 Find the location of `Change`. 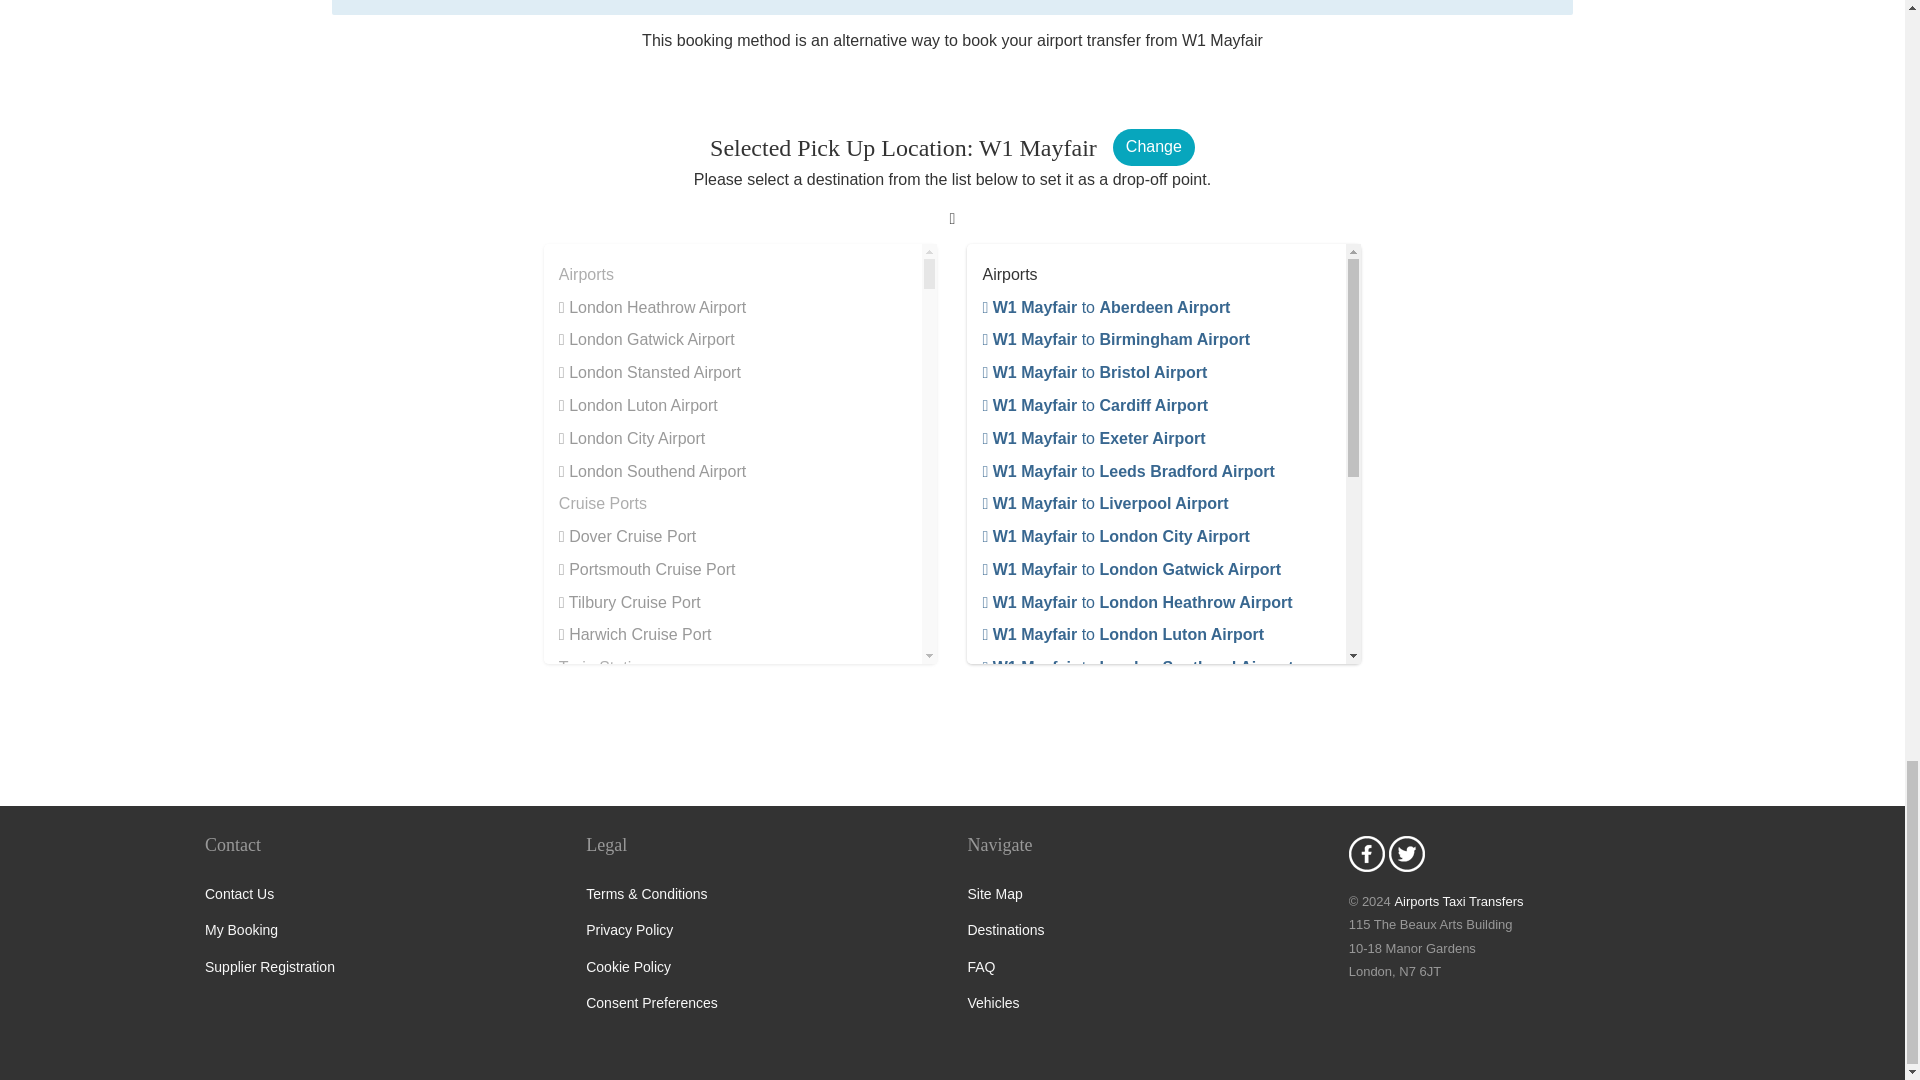

Change is located at coordinates (1154, 147).